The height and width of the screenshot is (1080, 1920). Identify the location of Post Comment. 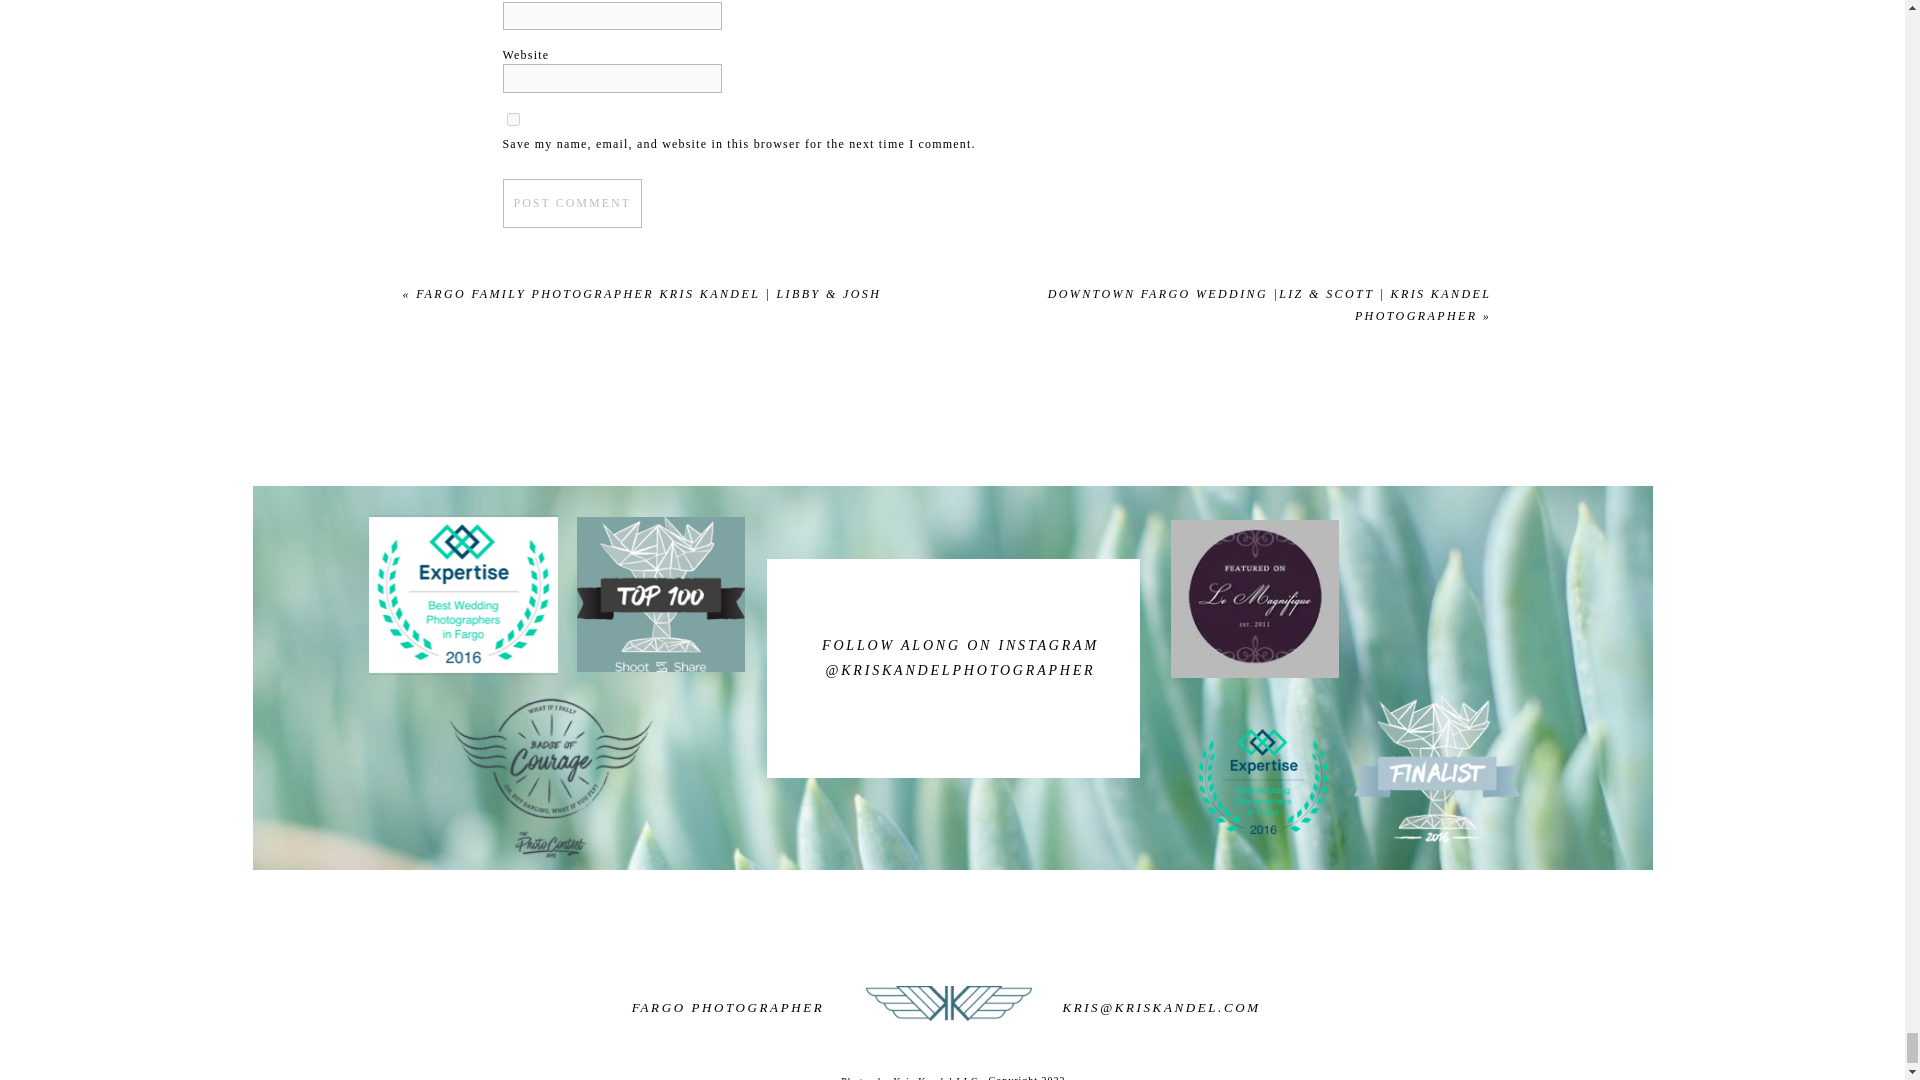
(571, 202).